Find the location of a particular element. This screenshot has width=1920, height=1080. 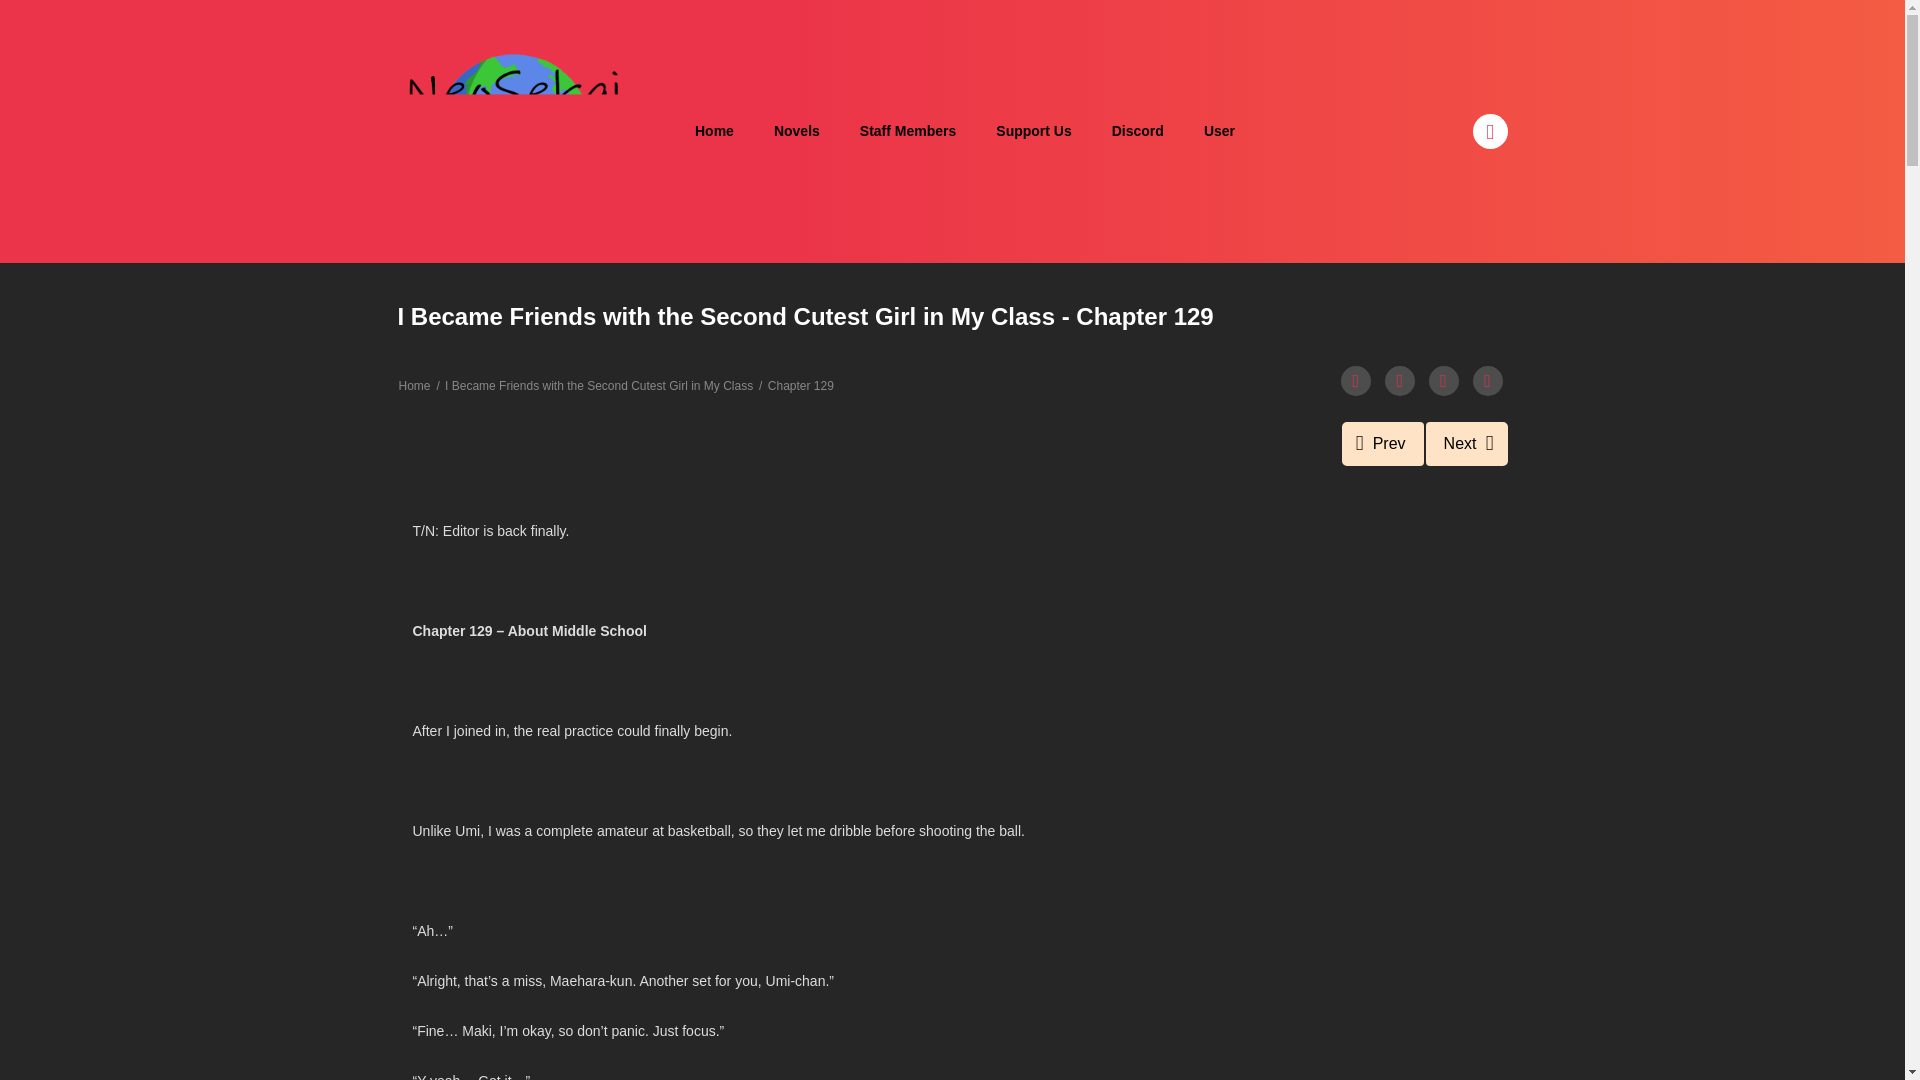

NeoSekai Translations is located at coordinates (513, 130).